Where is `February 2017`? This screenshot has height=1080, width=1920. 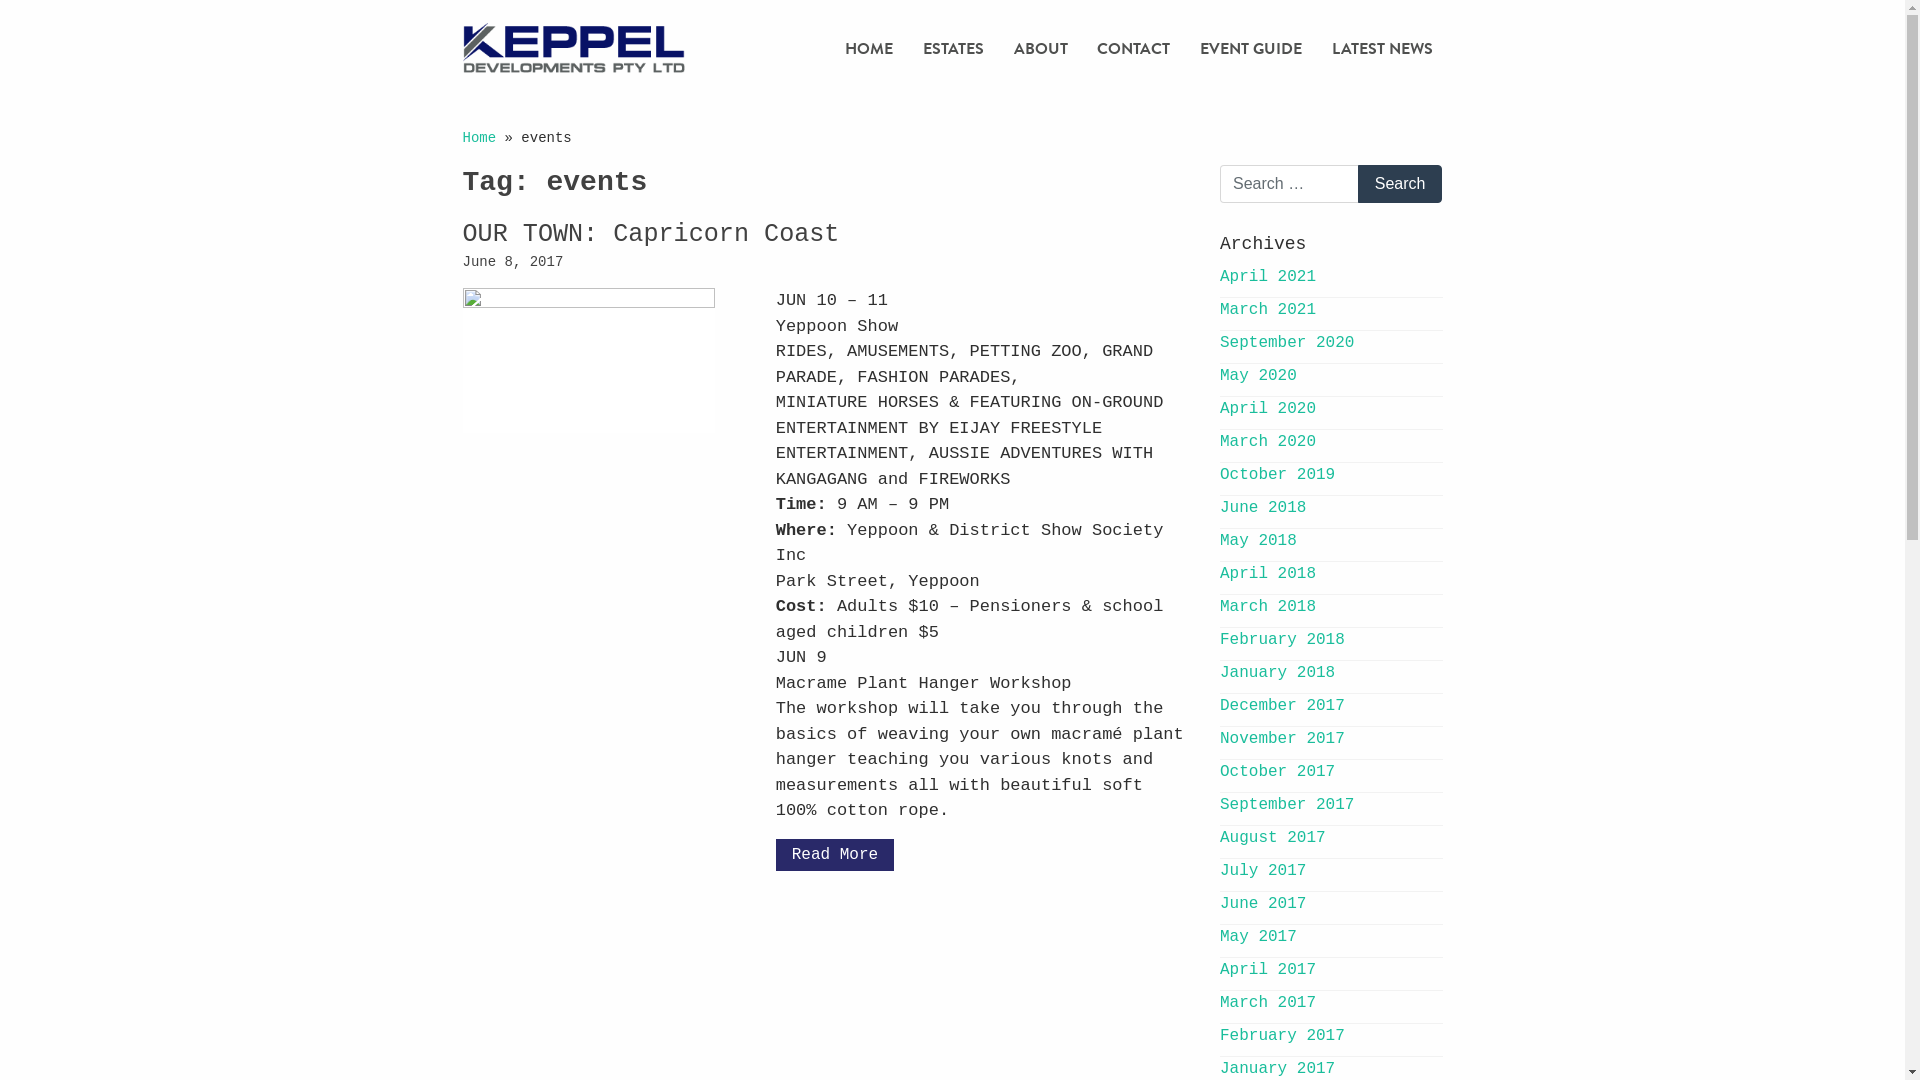
February 2017 is located at coordinates (1282, 1036).